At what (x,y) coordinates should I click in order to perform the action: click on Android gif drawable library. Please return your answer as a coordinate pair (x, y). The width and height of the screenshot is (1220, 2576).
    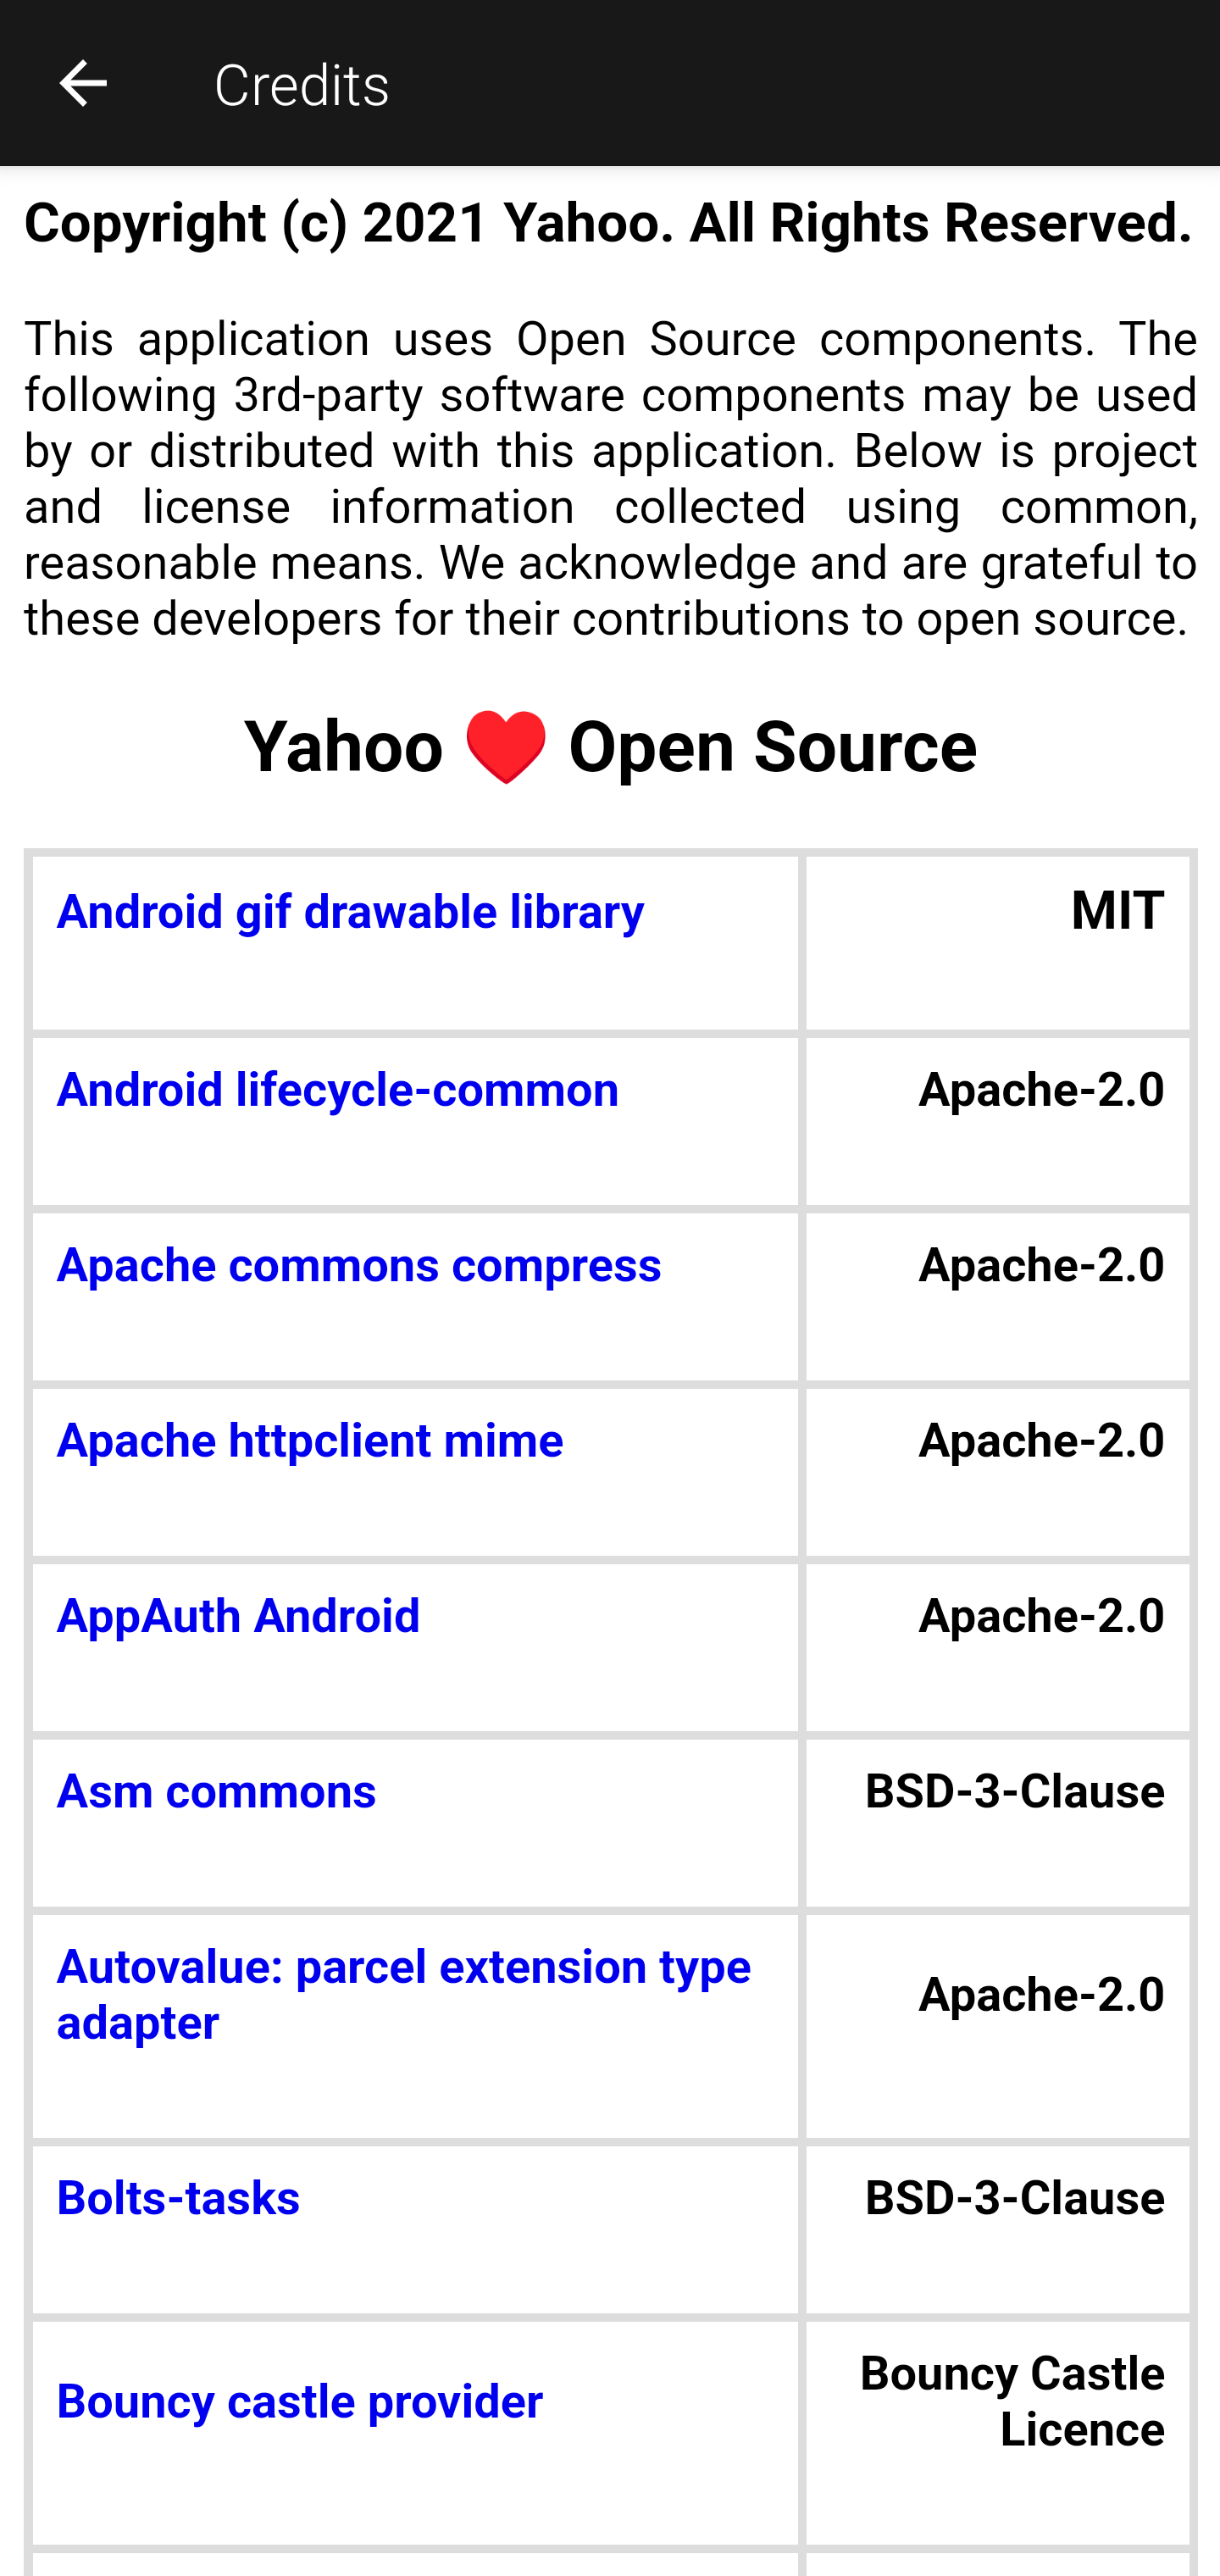
    Looking at the image, I should click on (350, 910).